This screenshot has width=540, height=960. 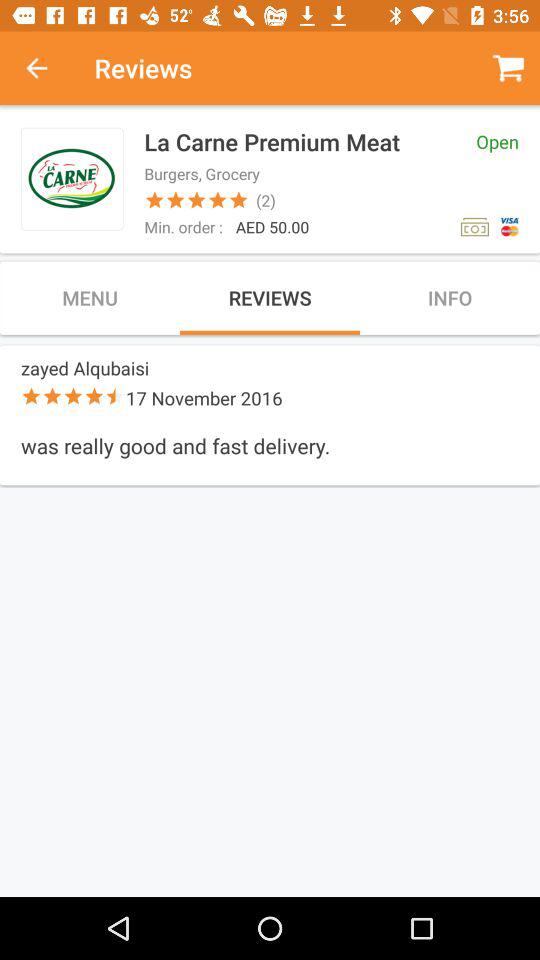 What do you see at coordinates (47, 68) in the screenshot?
I see `turn on icon next to reviews item` at bounding box center [47, 68].